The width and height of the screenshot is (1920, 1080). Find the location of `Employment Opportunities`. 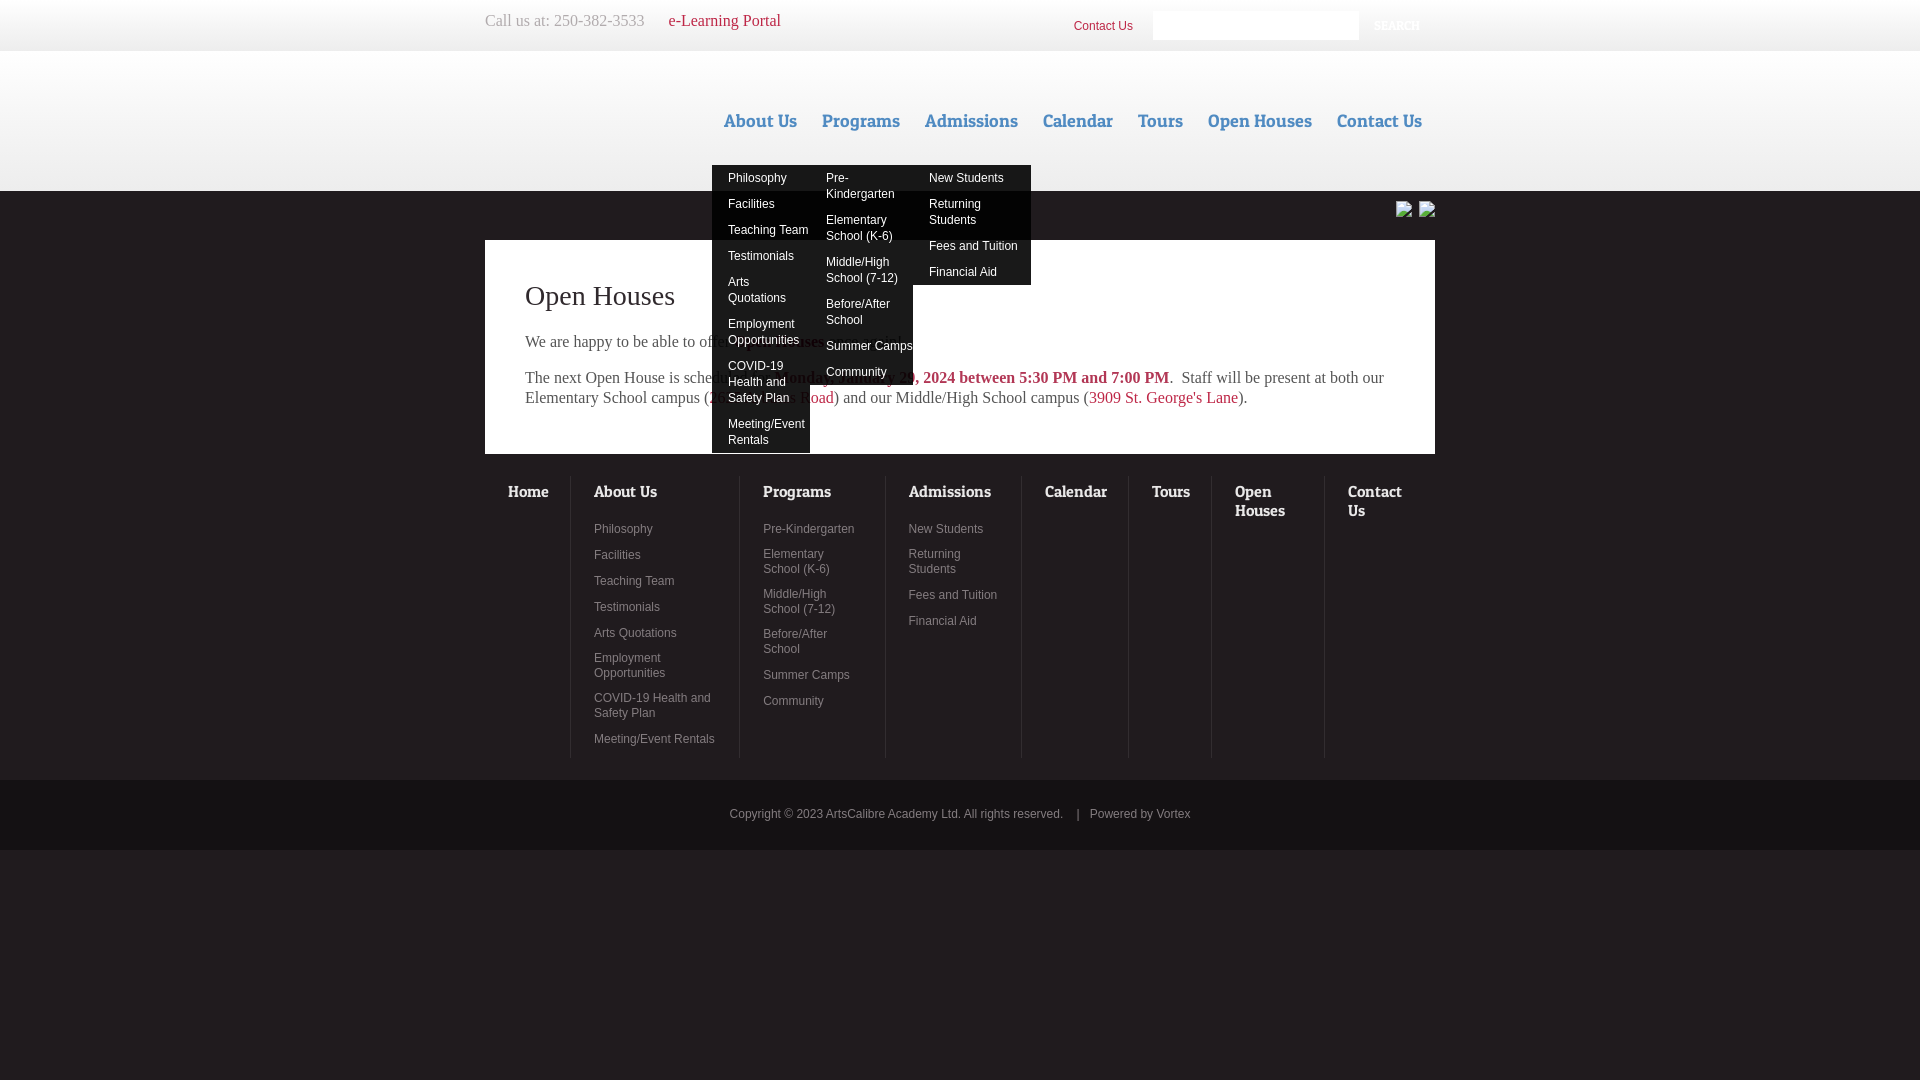

Employment Opportunities is located at coordinates (761, 332).